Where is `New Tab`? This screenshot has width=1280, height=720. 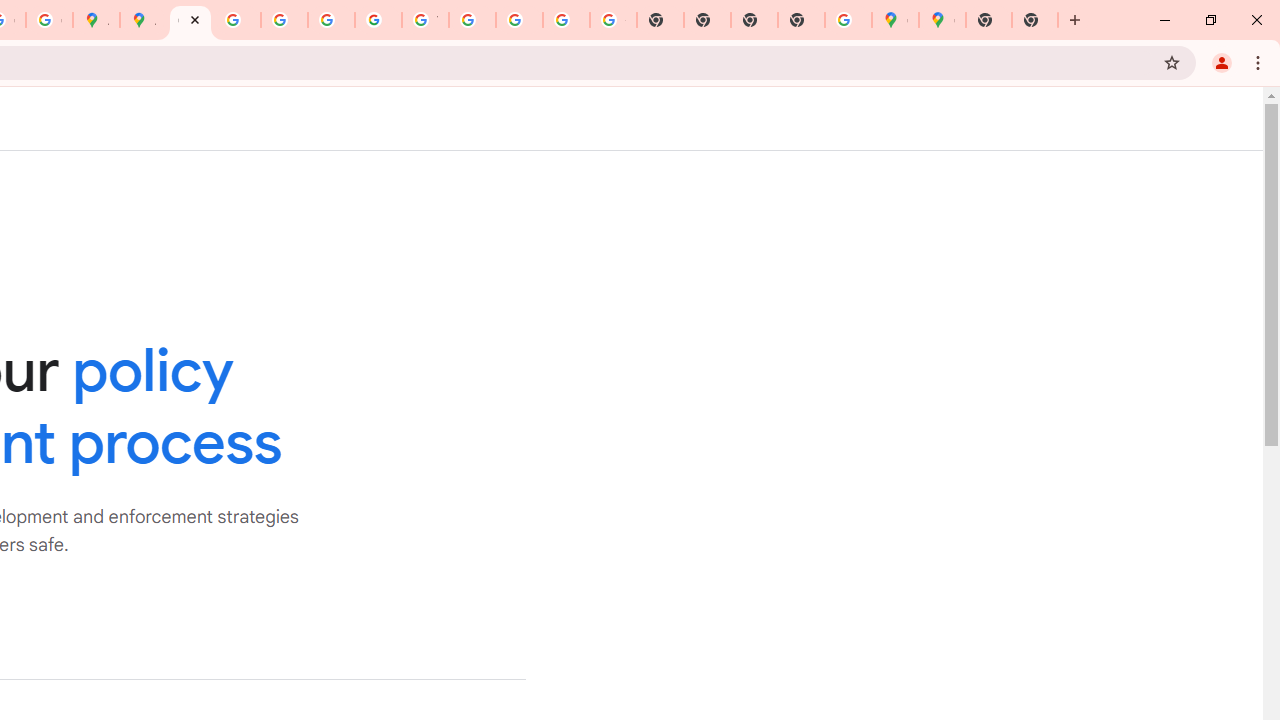 New Tab is located at coordinates (802, 20).